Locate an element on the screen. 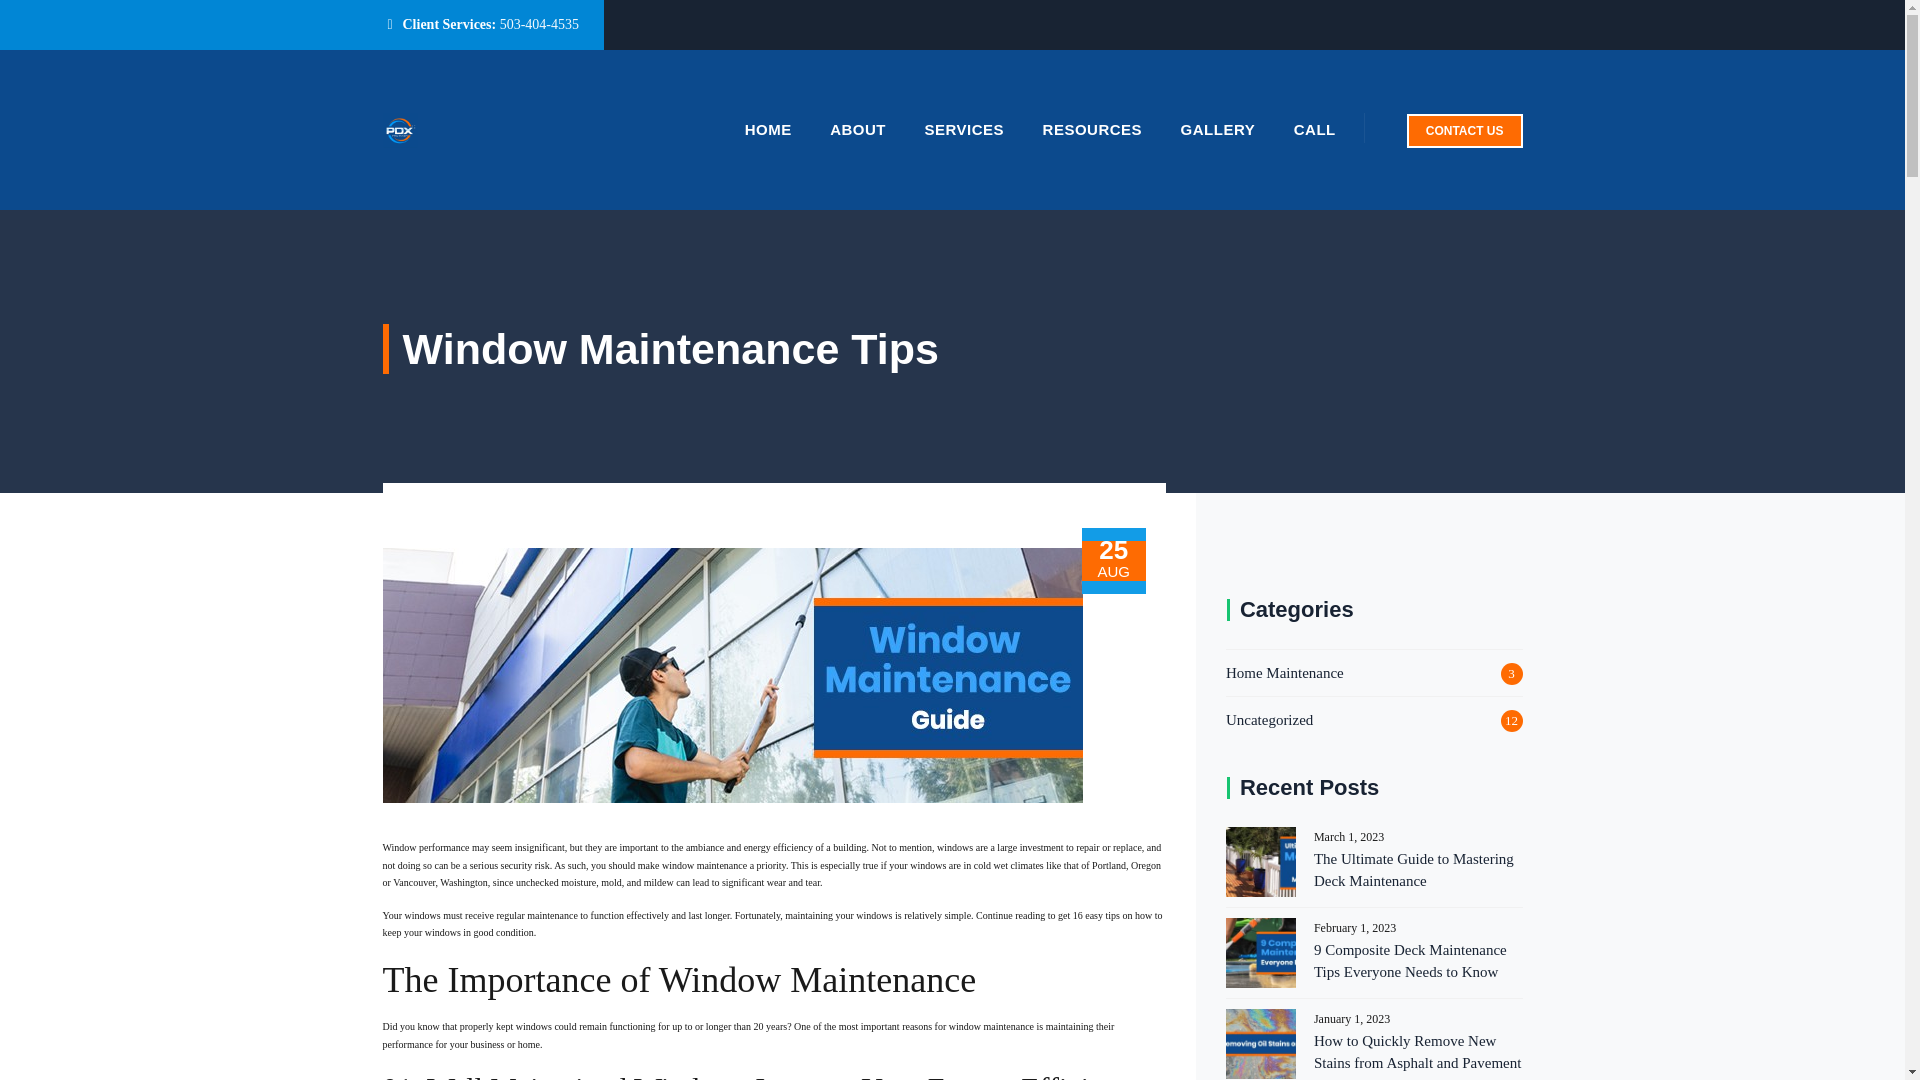  CONTACT US is located at coordinates (1464, 130).